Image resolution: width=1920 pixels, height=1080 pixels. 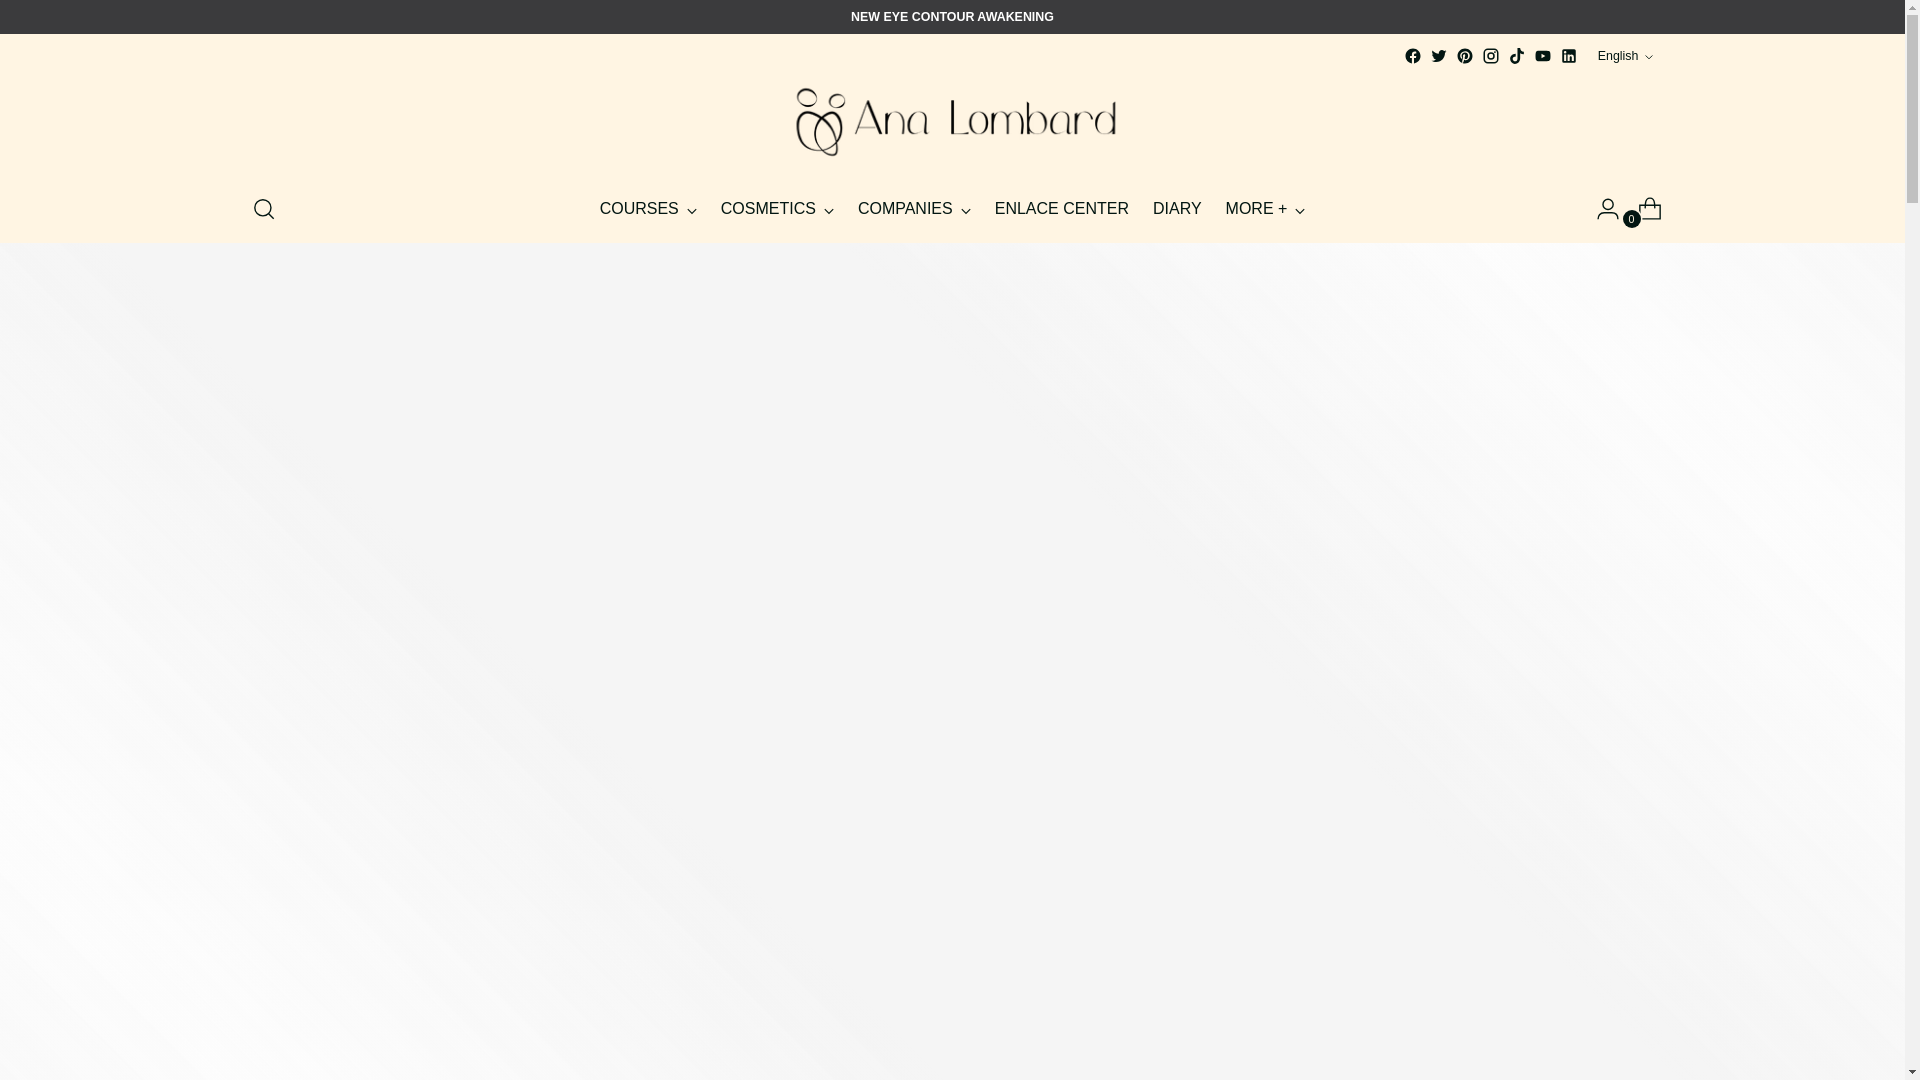 What do you see at coordinates (952, 17) in the screenshot?
I see `NEW EYE CONTOUR AWAKENING` at bounding box center [952, 17].